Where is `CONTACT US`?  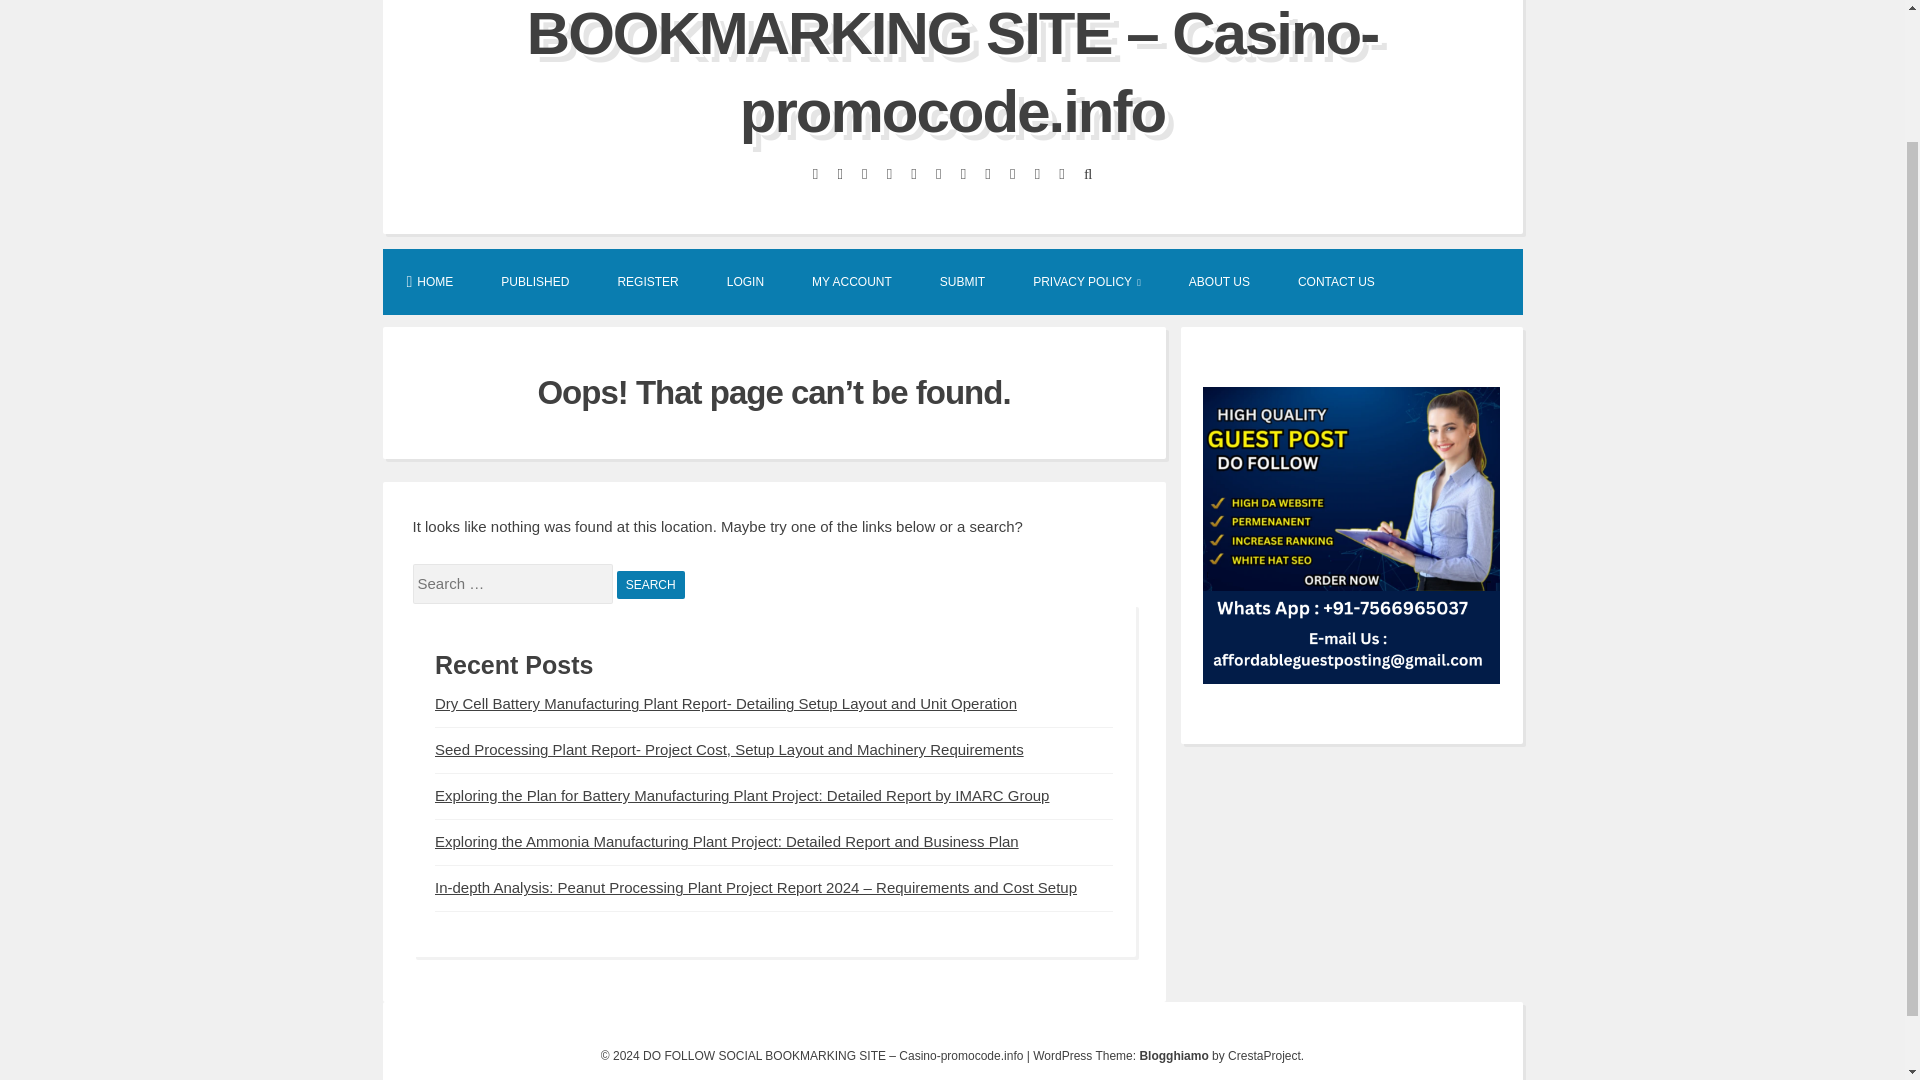
CONTACT US is located at coordinates (1336, 281).